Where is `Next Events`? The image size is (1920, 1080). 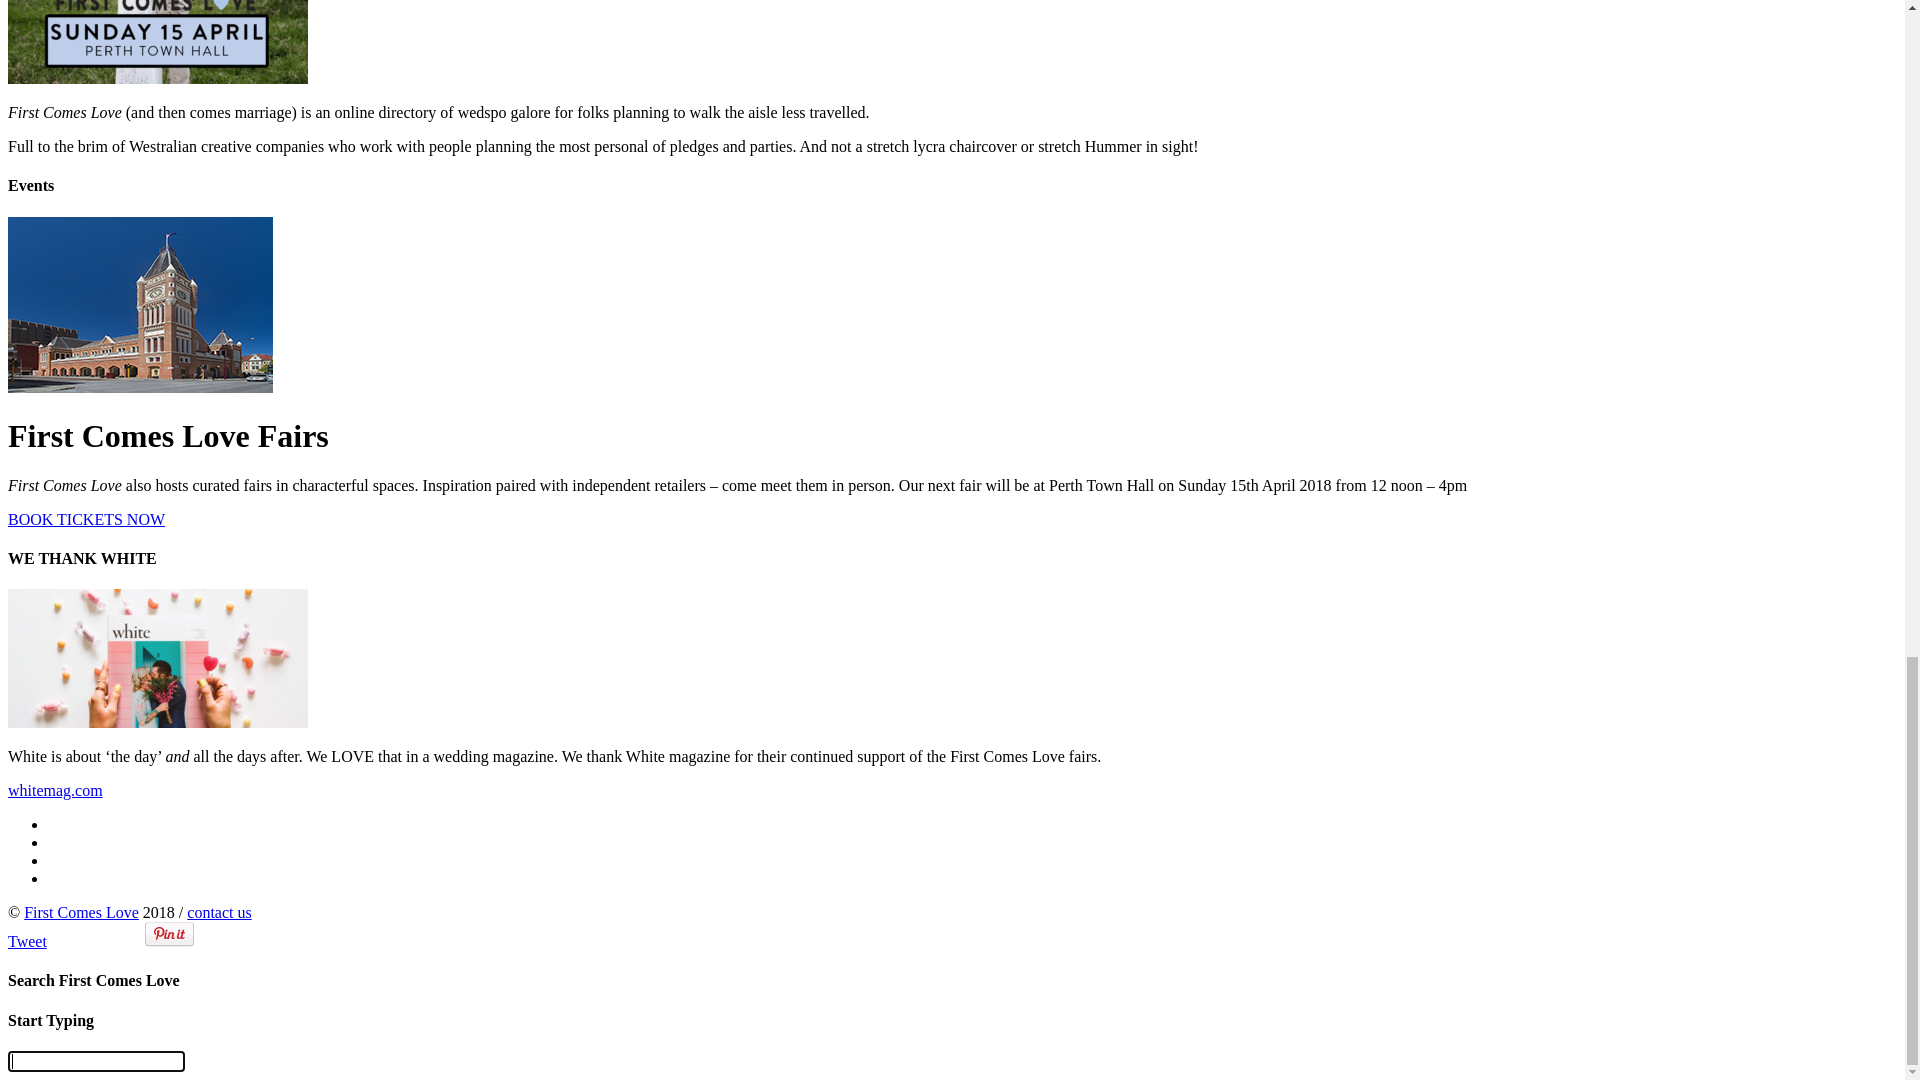 Next Events is located at coordinates (88, 42).